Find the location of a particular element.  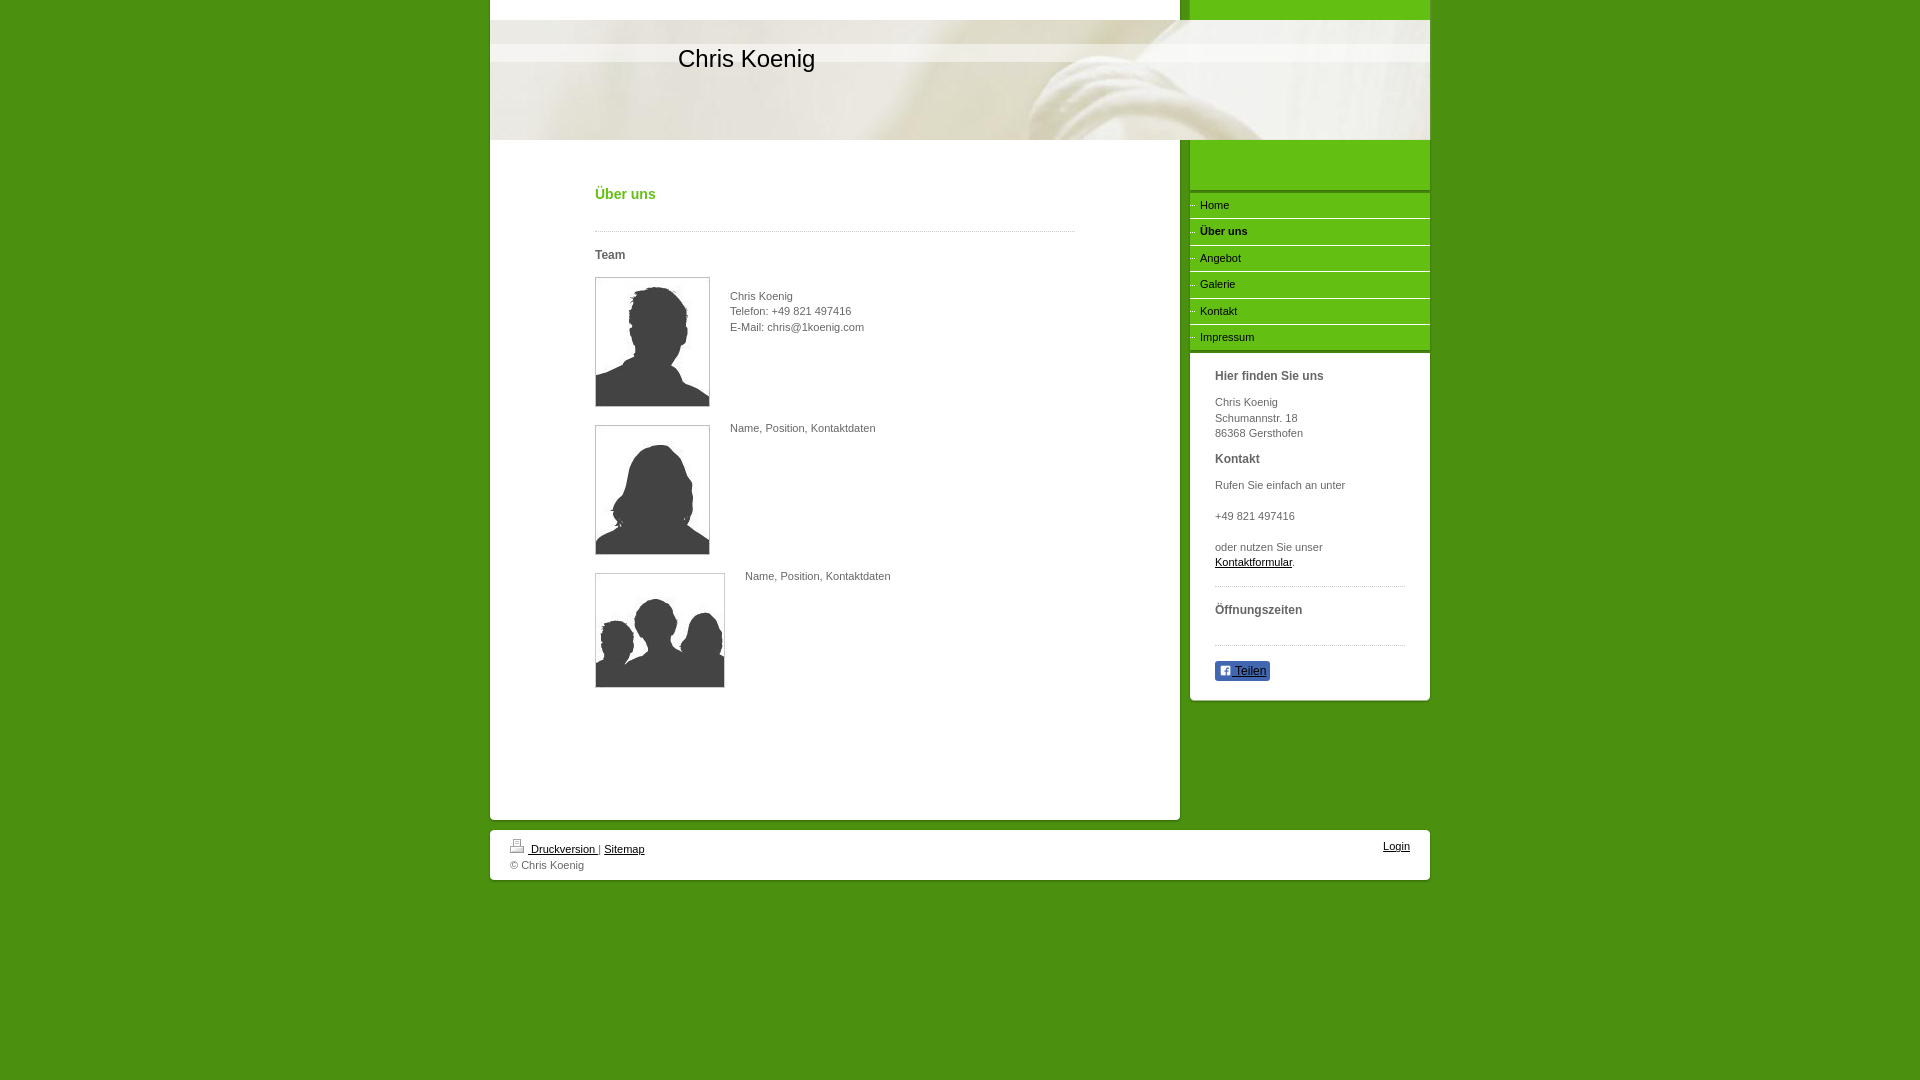

Galerie is located at coordinates (1310, 284).